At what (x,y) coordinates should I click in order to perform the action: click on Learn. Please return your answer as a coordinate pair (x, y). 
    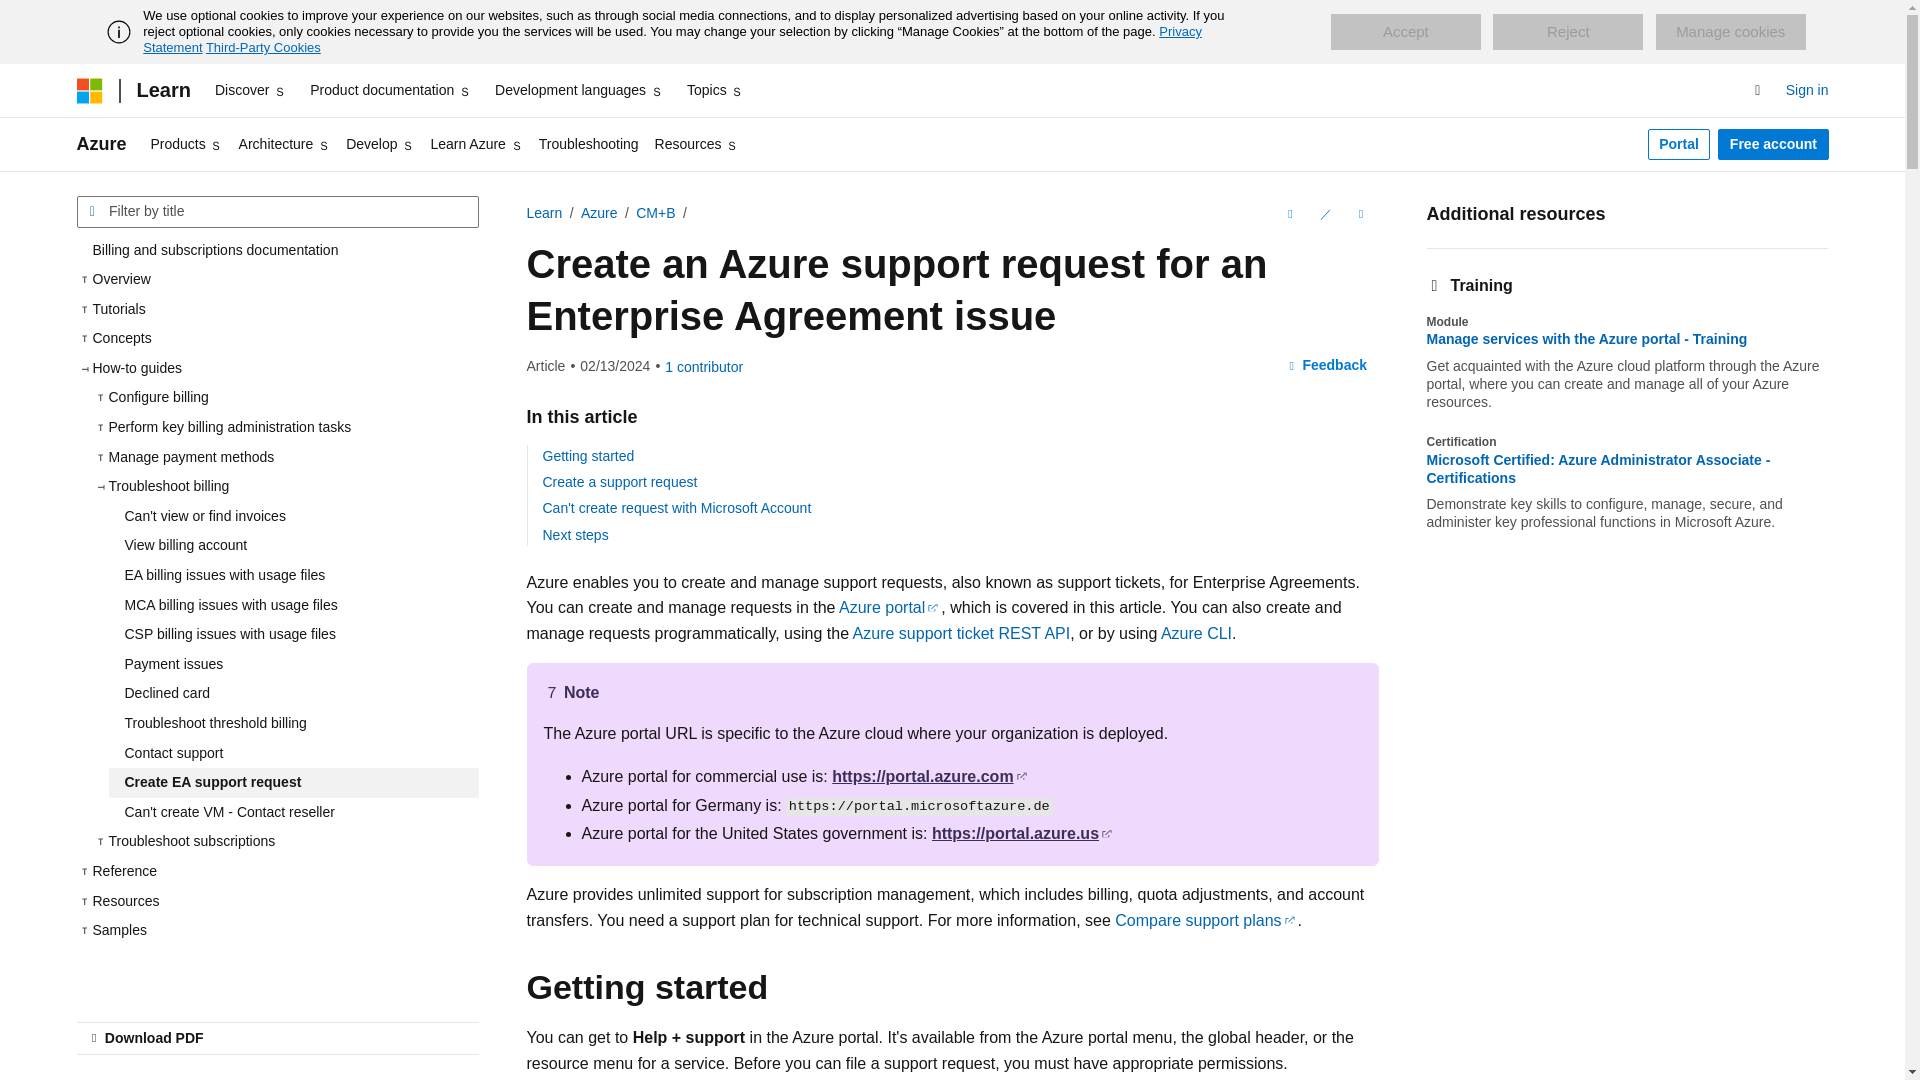
    Looking at the image, I should click on (162, 90).